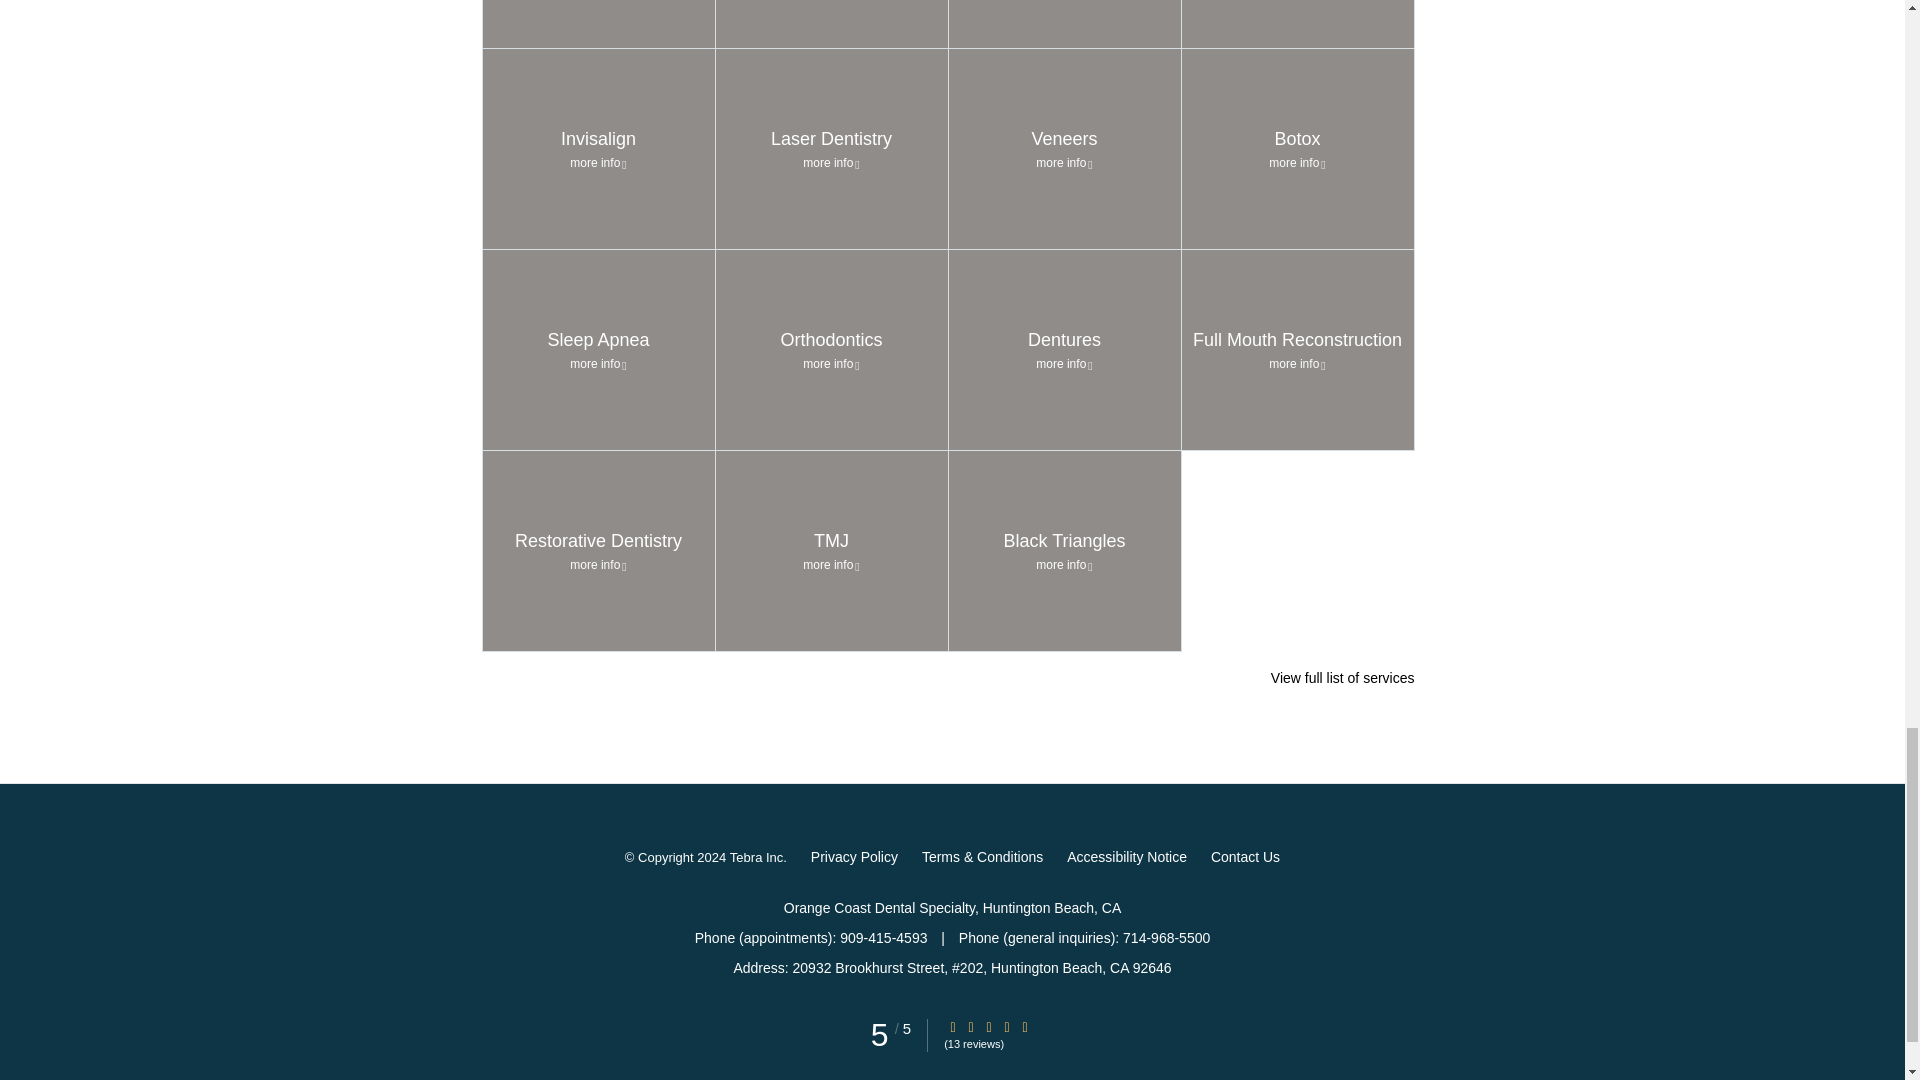 The height and width of the screenshot is (1080, 1920). I want to click on Star Rating, so click(953, 1026).